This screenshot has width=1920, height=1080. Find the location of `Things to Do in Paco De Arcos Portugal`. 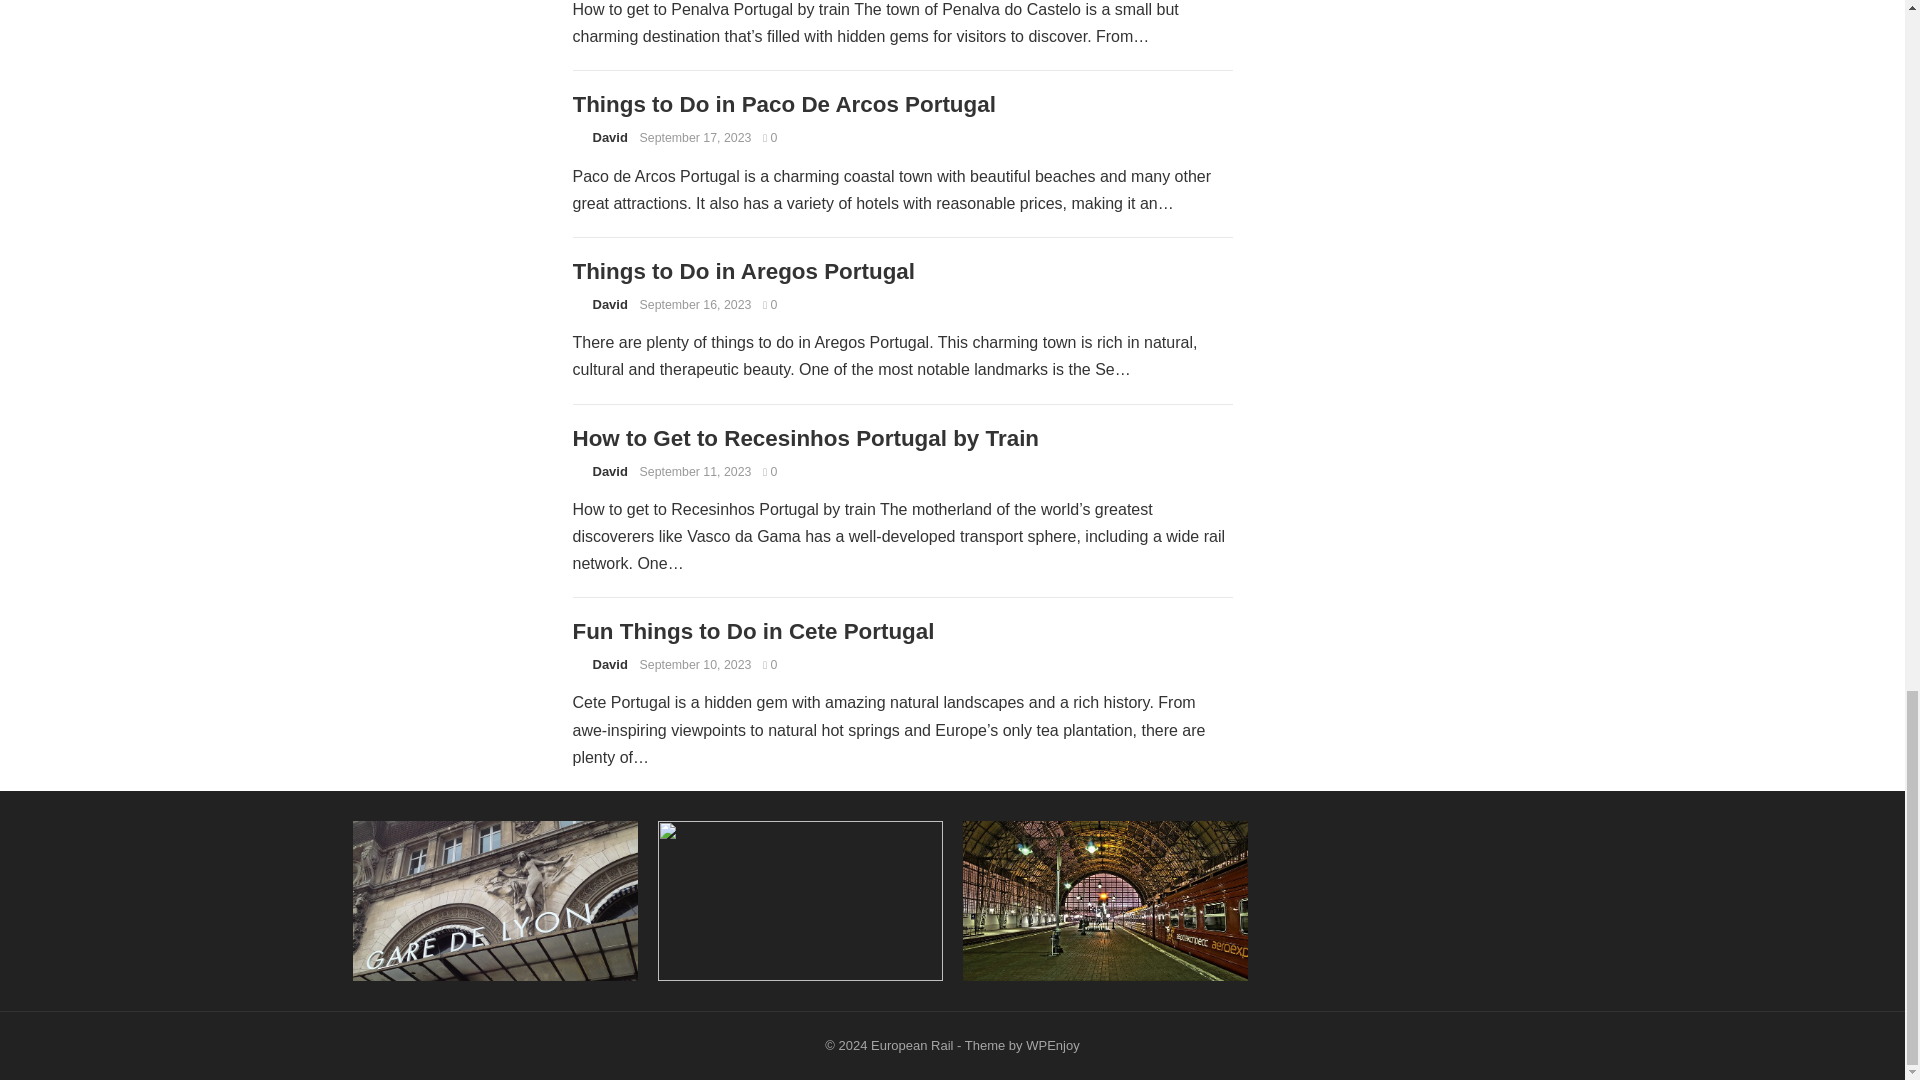

Things to Do in Paco De Arcos Portugal is located at coordinates (783, 104).